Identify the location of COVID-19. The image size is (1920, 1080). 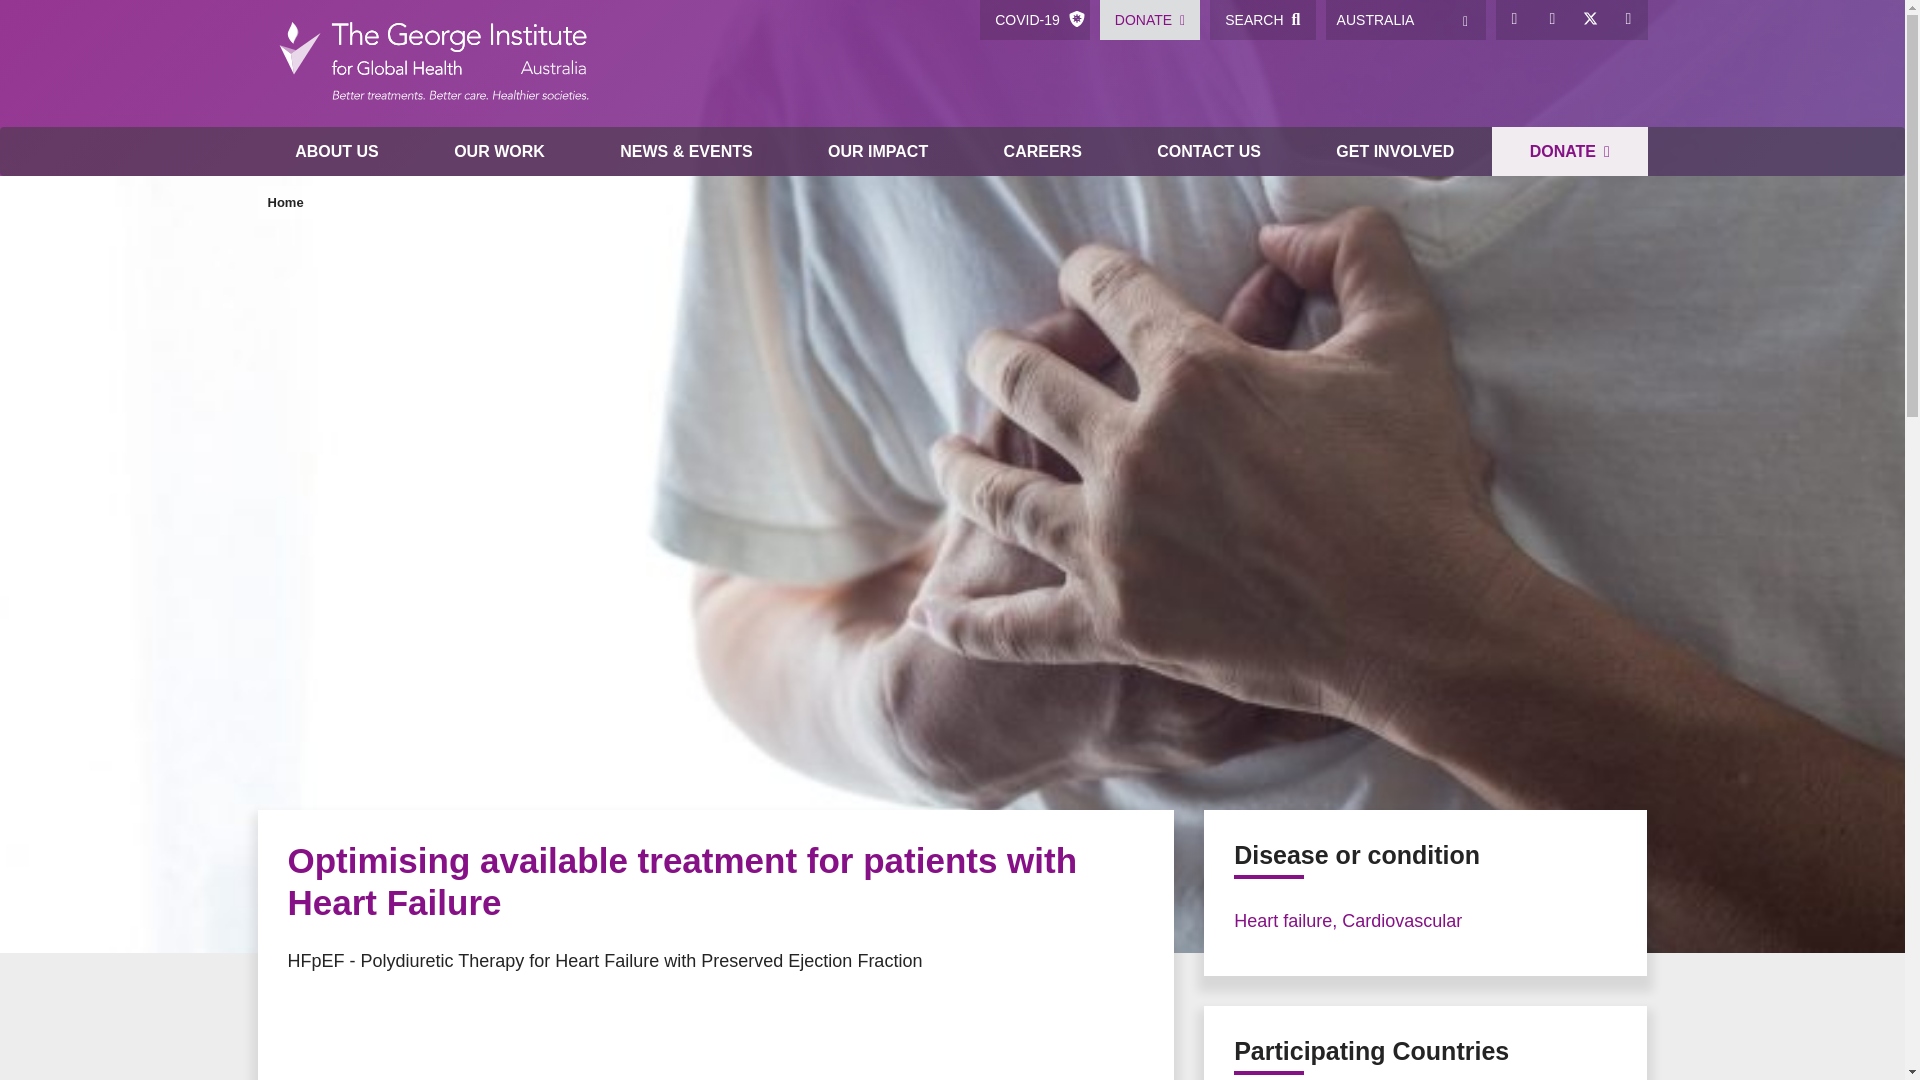
(1034, 20).